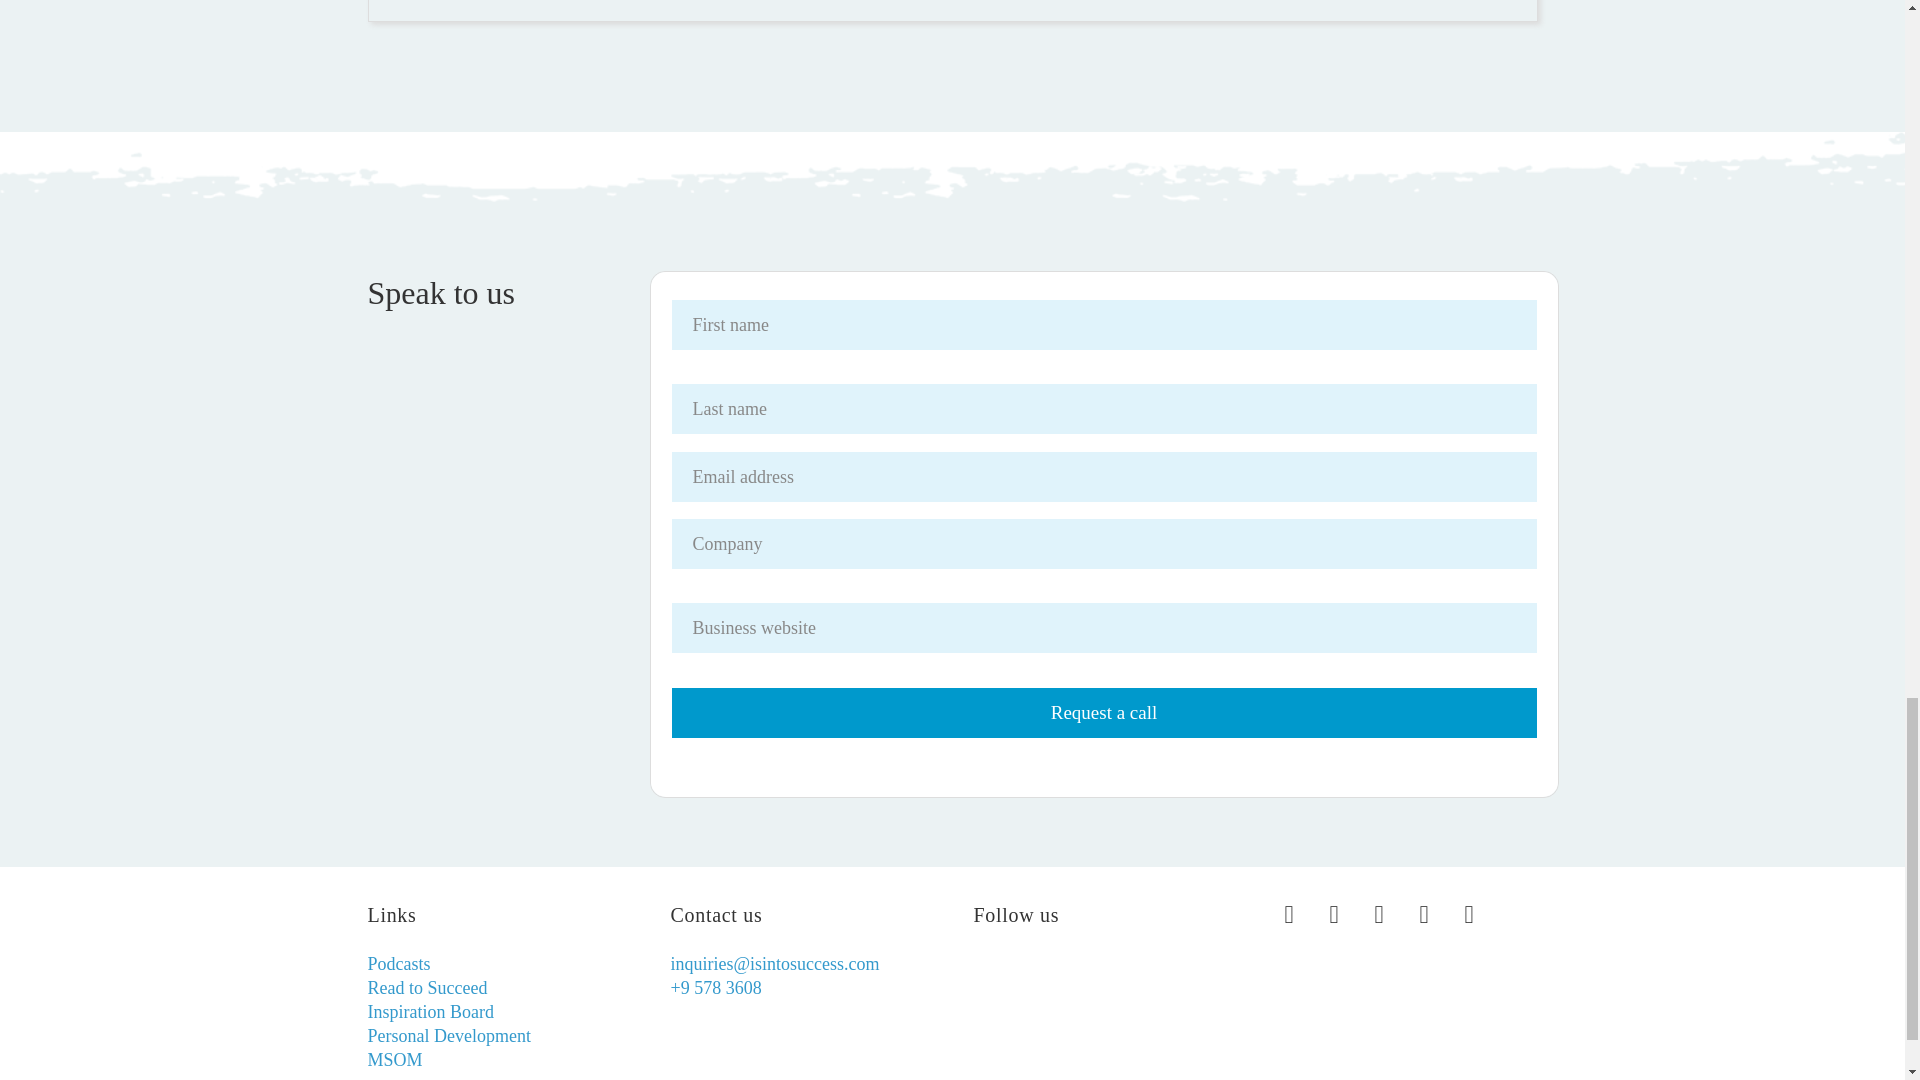 The image size is (1920, 1080). Describe the element at coordinates (430, 1012) in the screenshot. I see `Inspiration Board` at that location.